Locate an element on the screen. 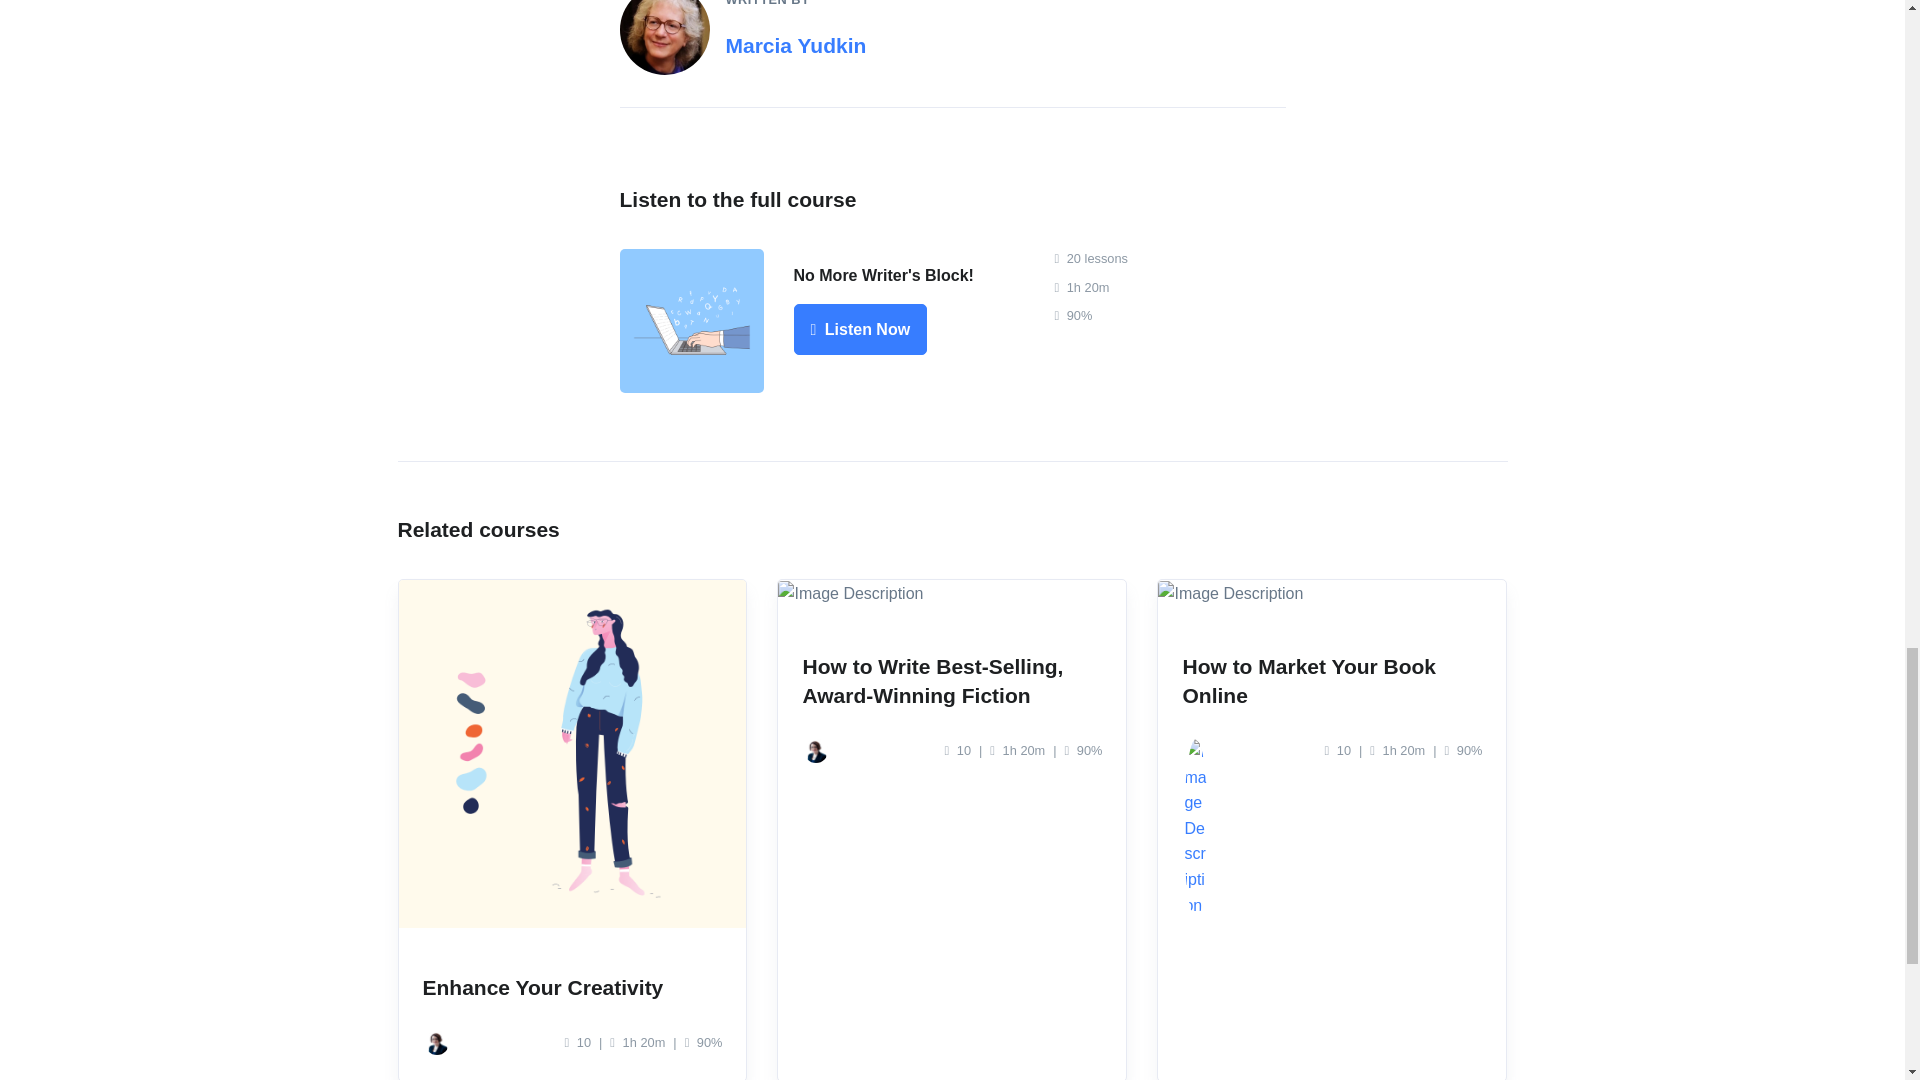  John Robin is located at coordinates (1196, 750).